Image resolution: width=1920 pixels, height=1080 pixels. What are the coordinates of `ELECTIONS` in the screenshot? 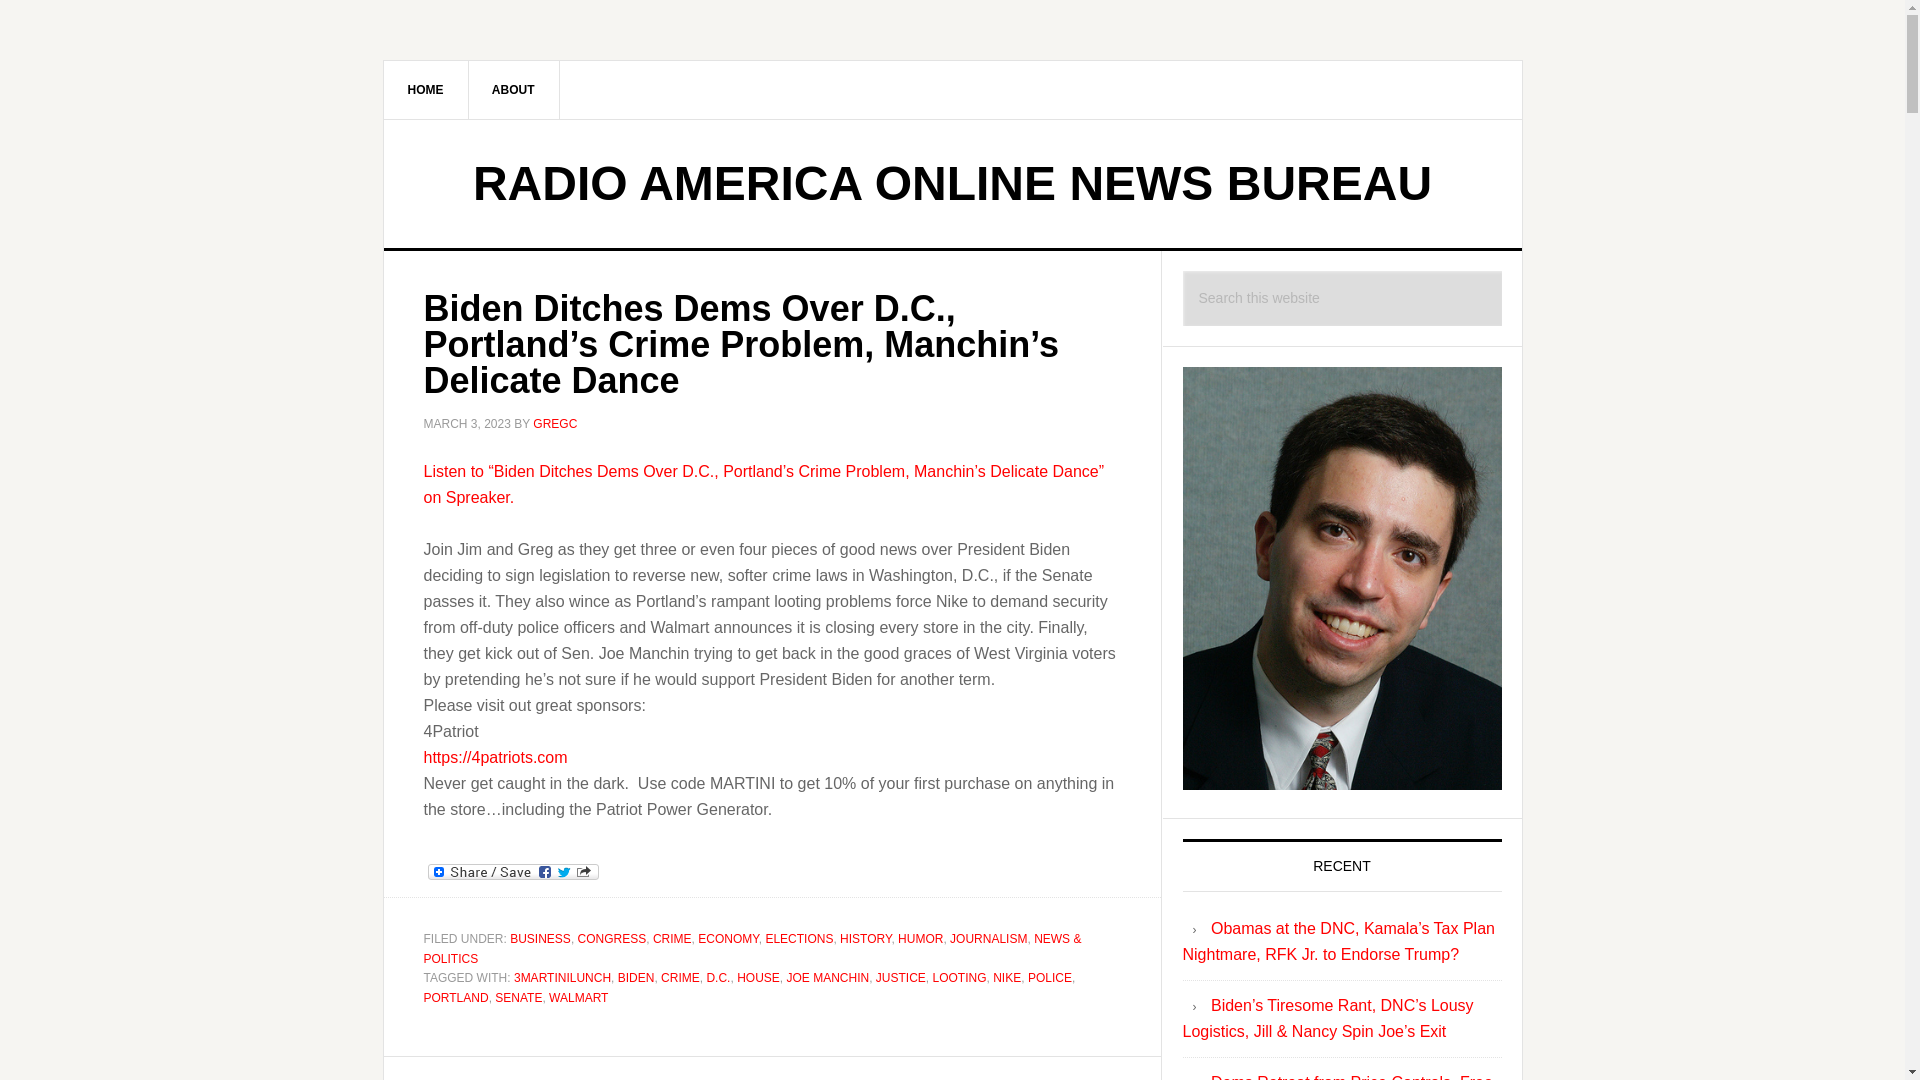 It's located at (798, 939).